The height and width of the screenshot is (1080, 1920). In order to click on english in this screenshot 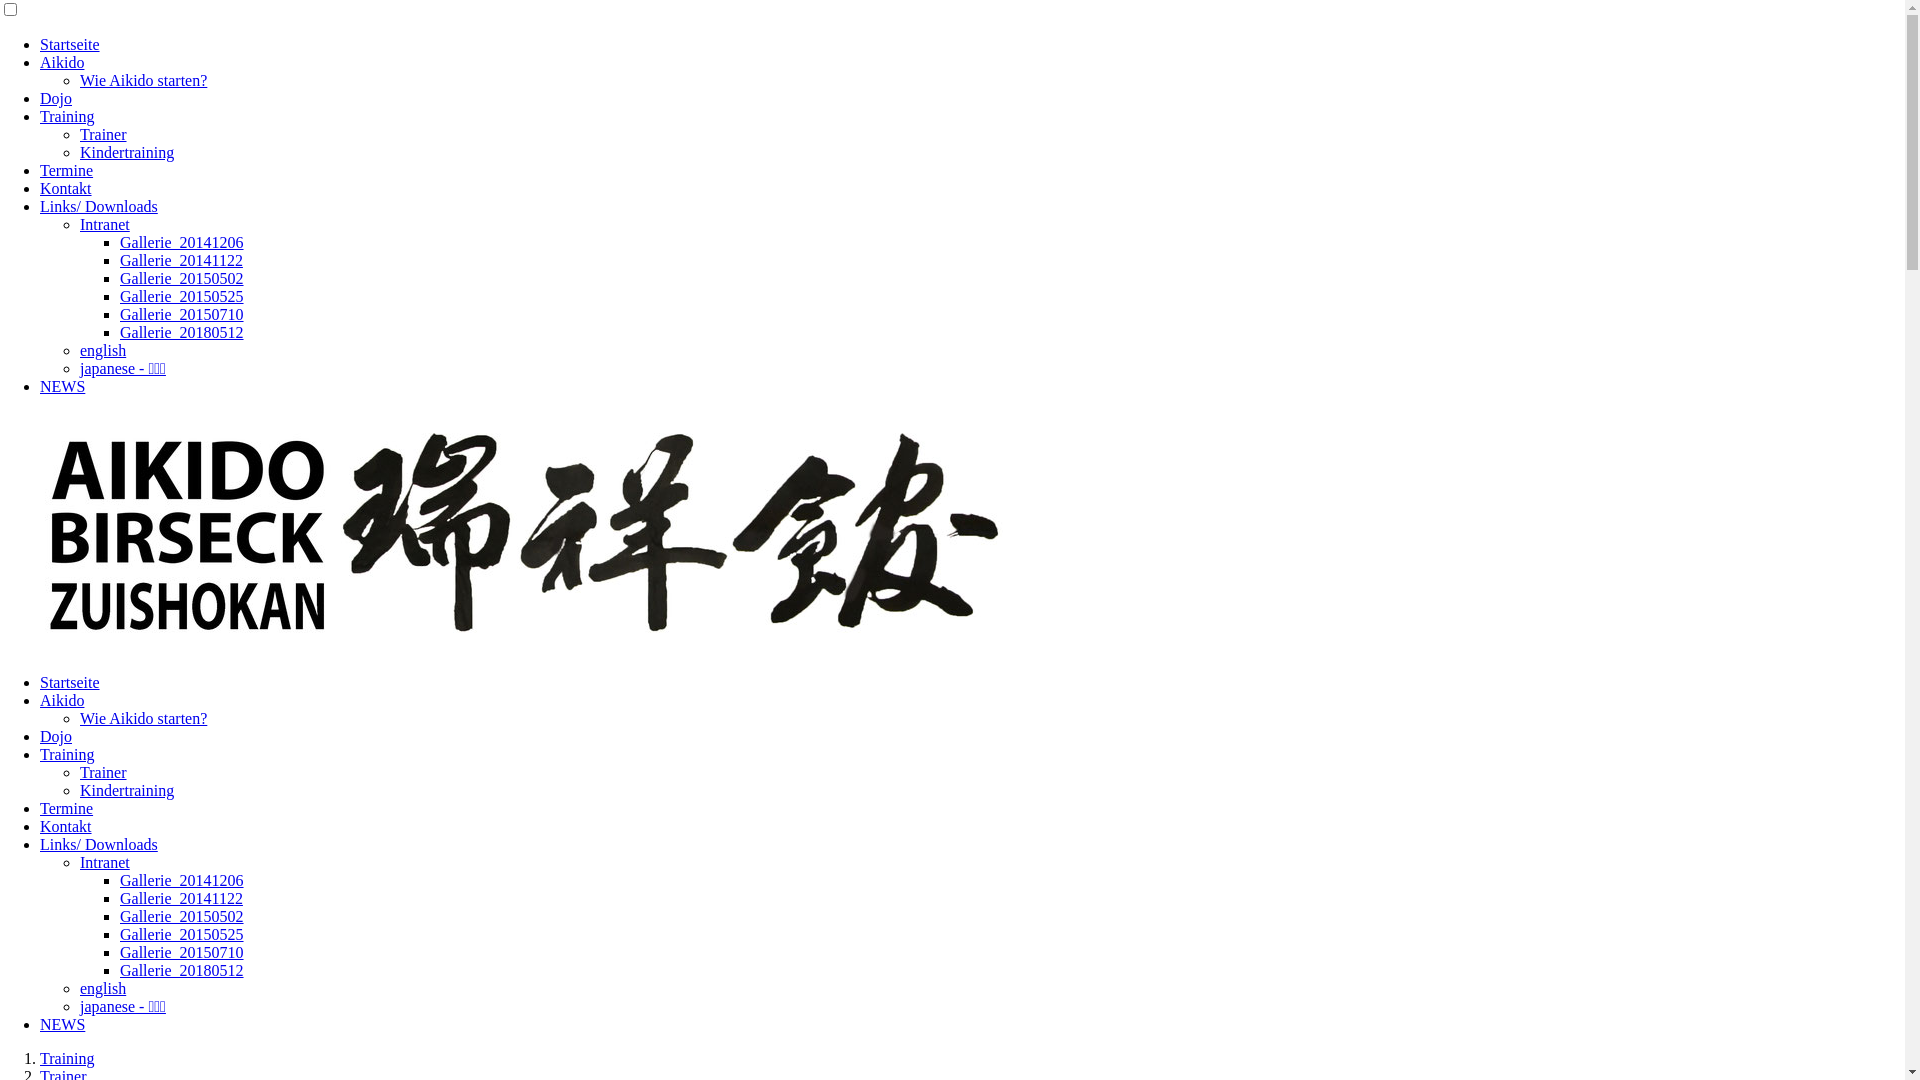, I will do `click(103, 988)`.